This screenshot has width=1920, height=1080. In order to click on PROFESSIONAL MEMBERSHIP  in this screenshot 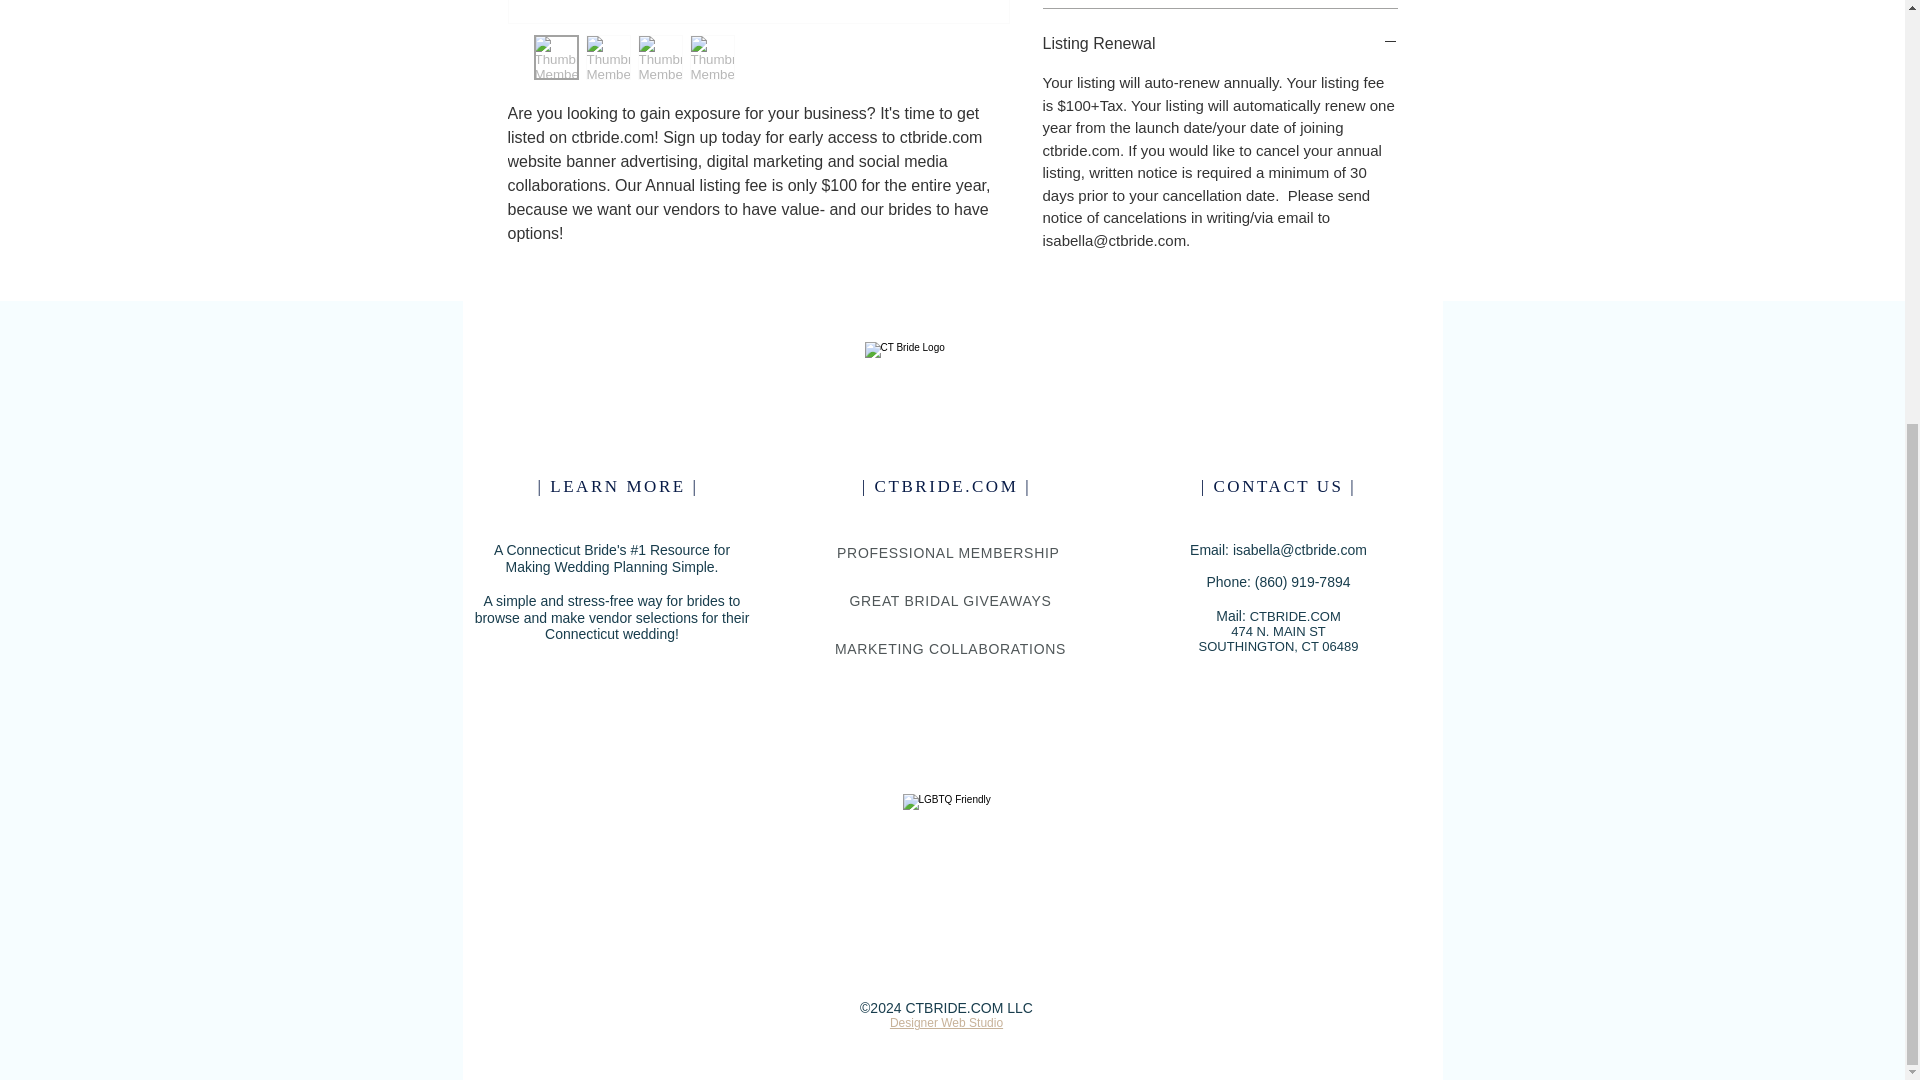, I will do `click(950, 552)`.